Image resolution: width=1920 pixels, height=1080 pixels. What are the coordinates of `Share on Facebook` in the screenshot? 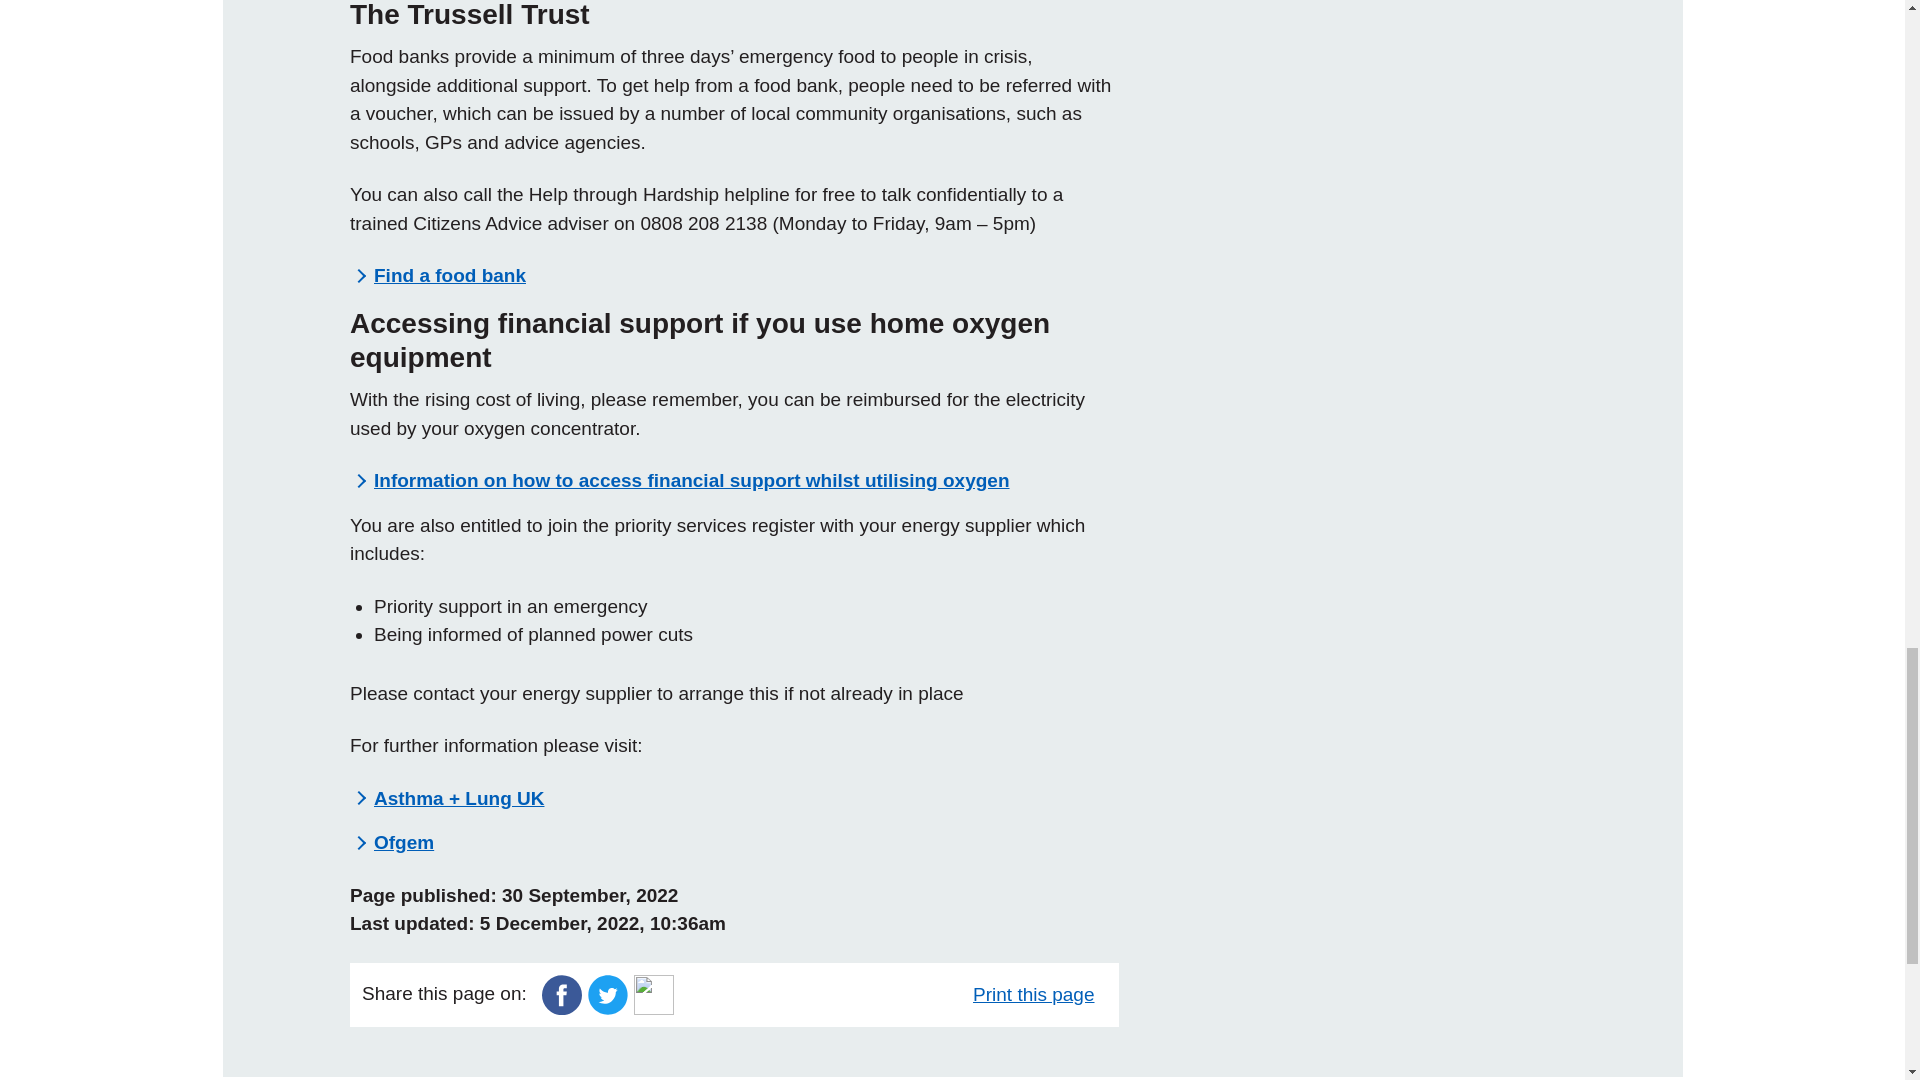 It's located at (561, 993).